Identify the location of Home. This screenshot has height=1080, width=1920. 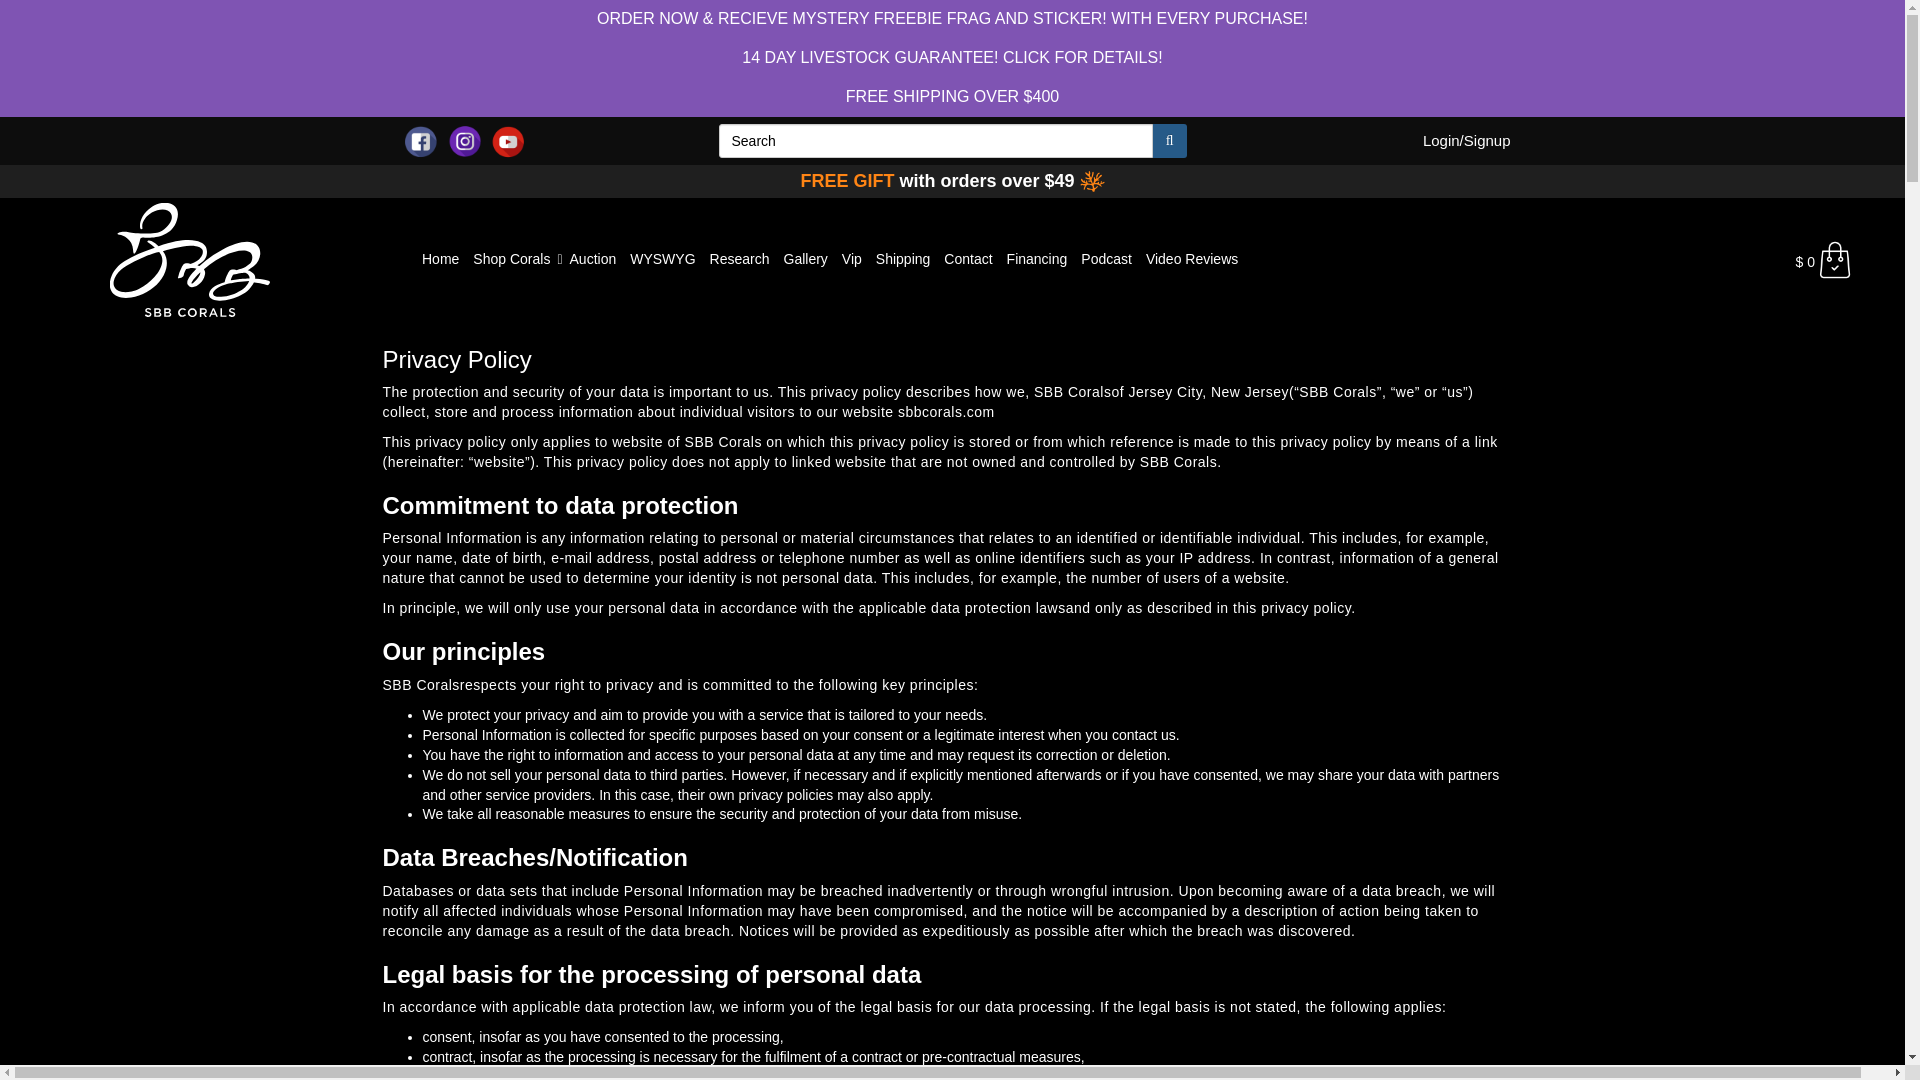
(440, 258).